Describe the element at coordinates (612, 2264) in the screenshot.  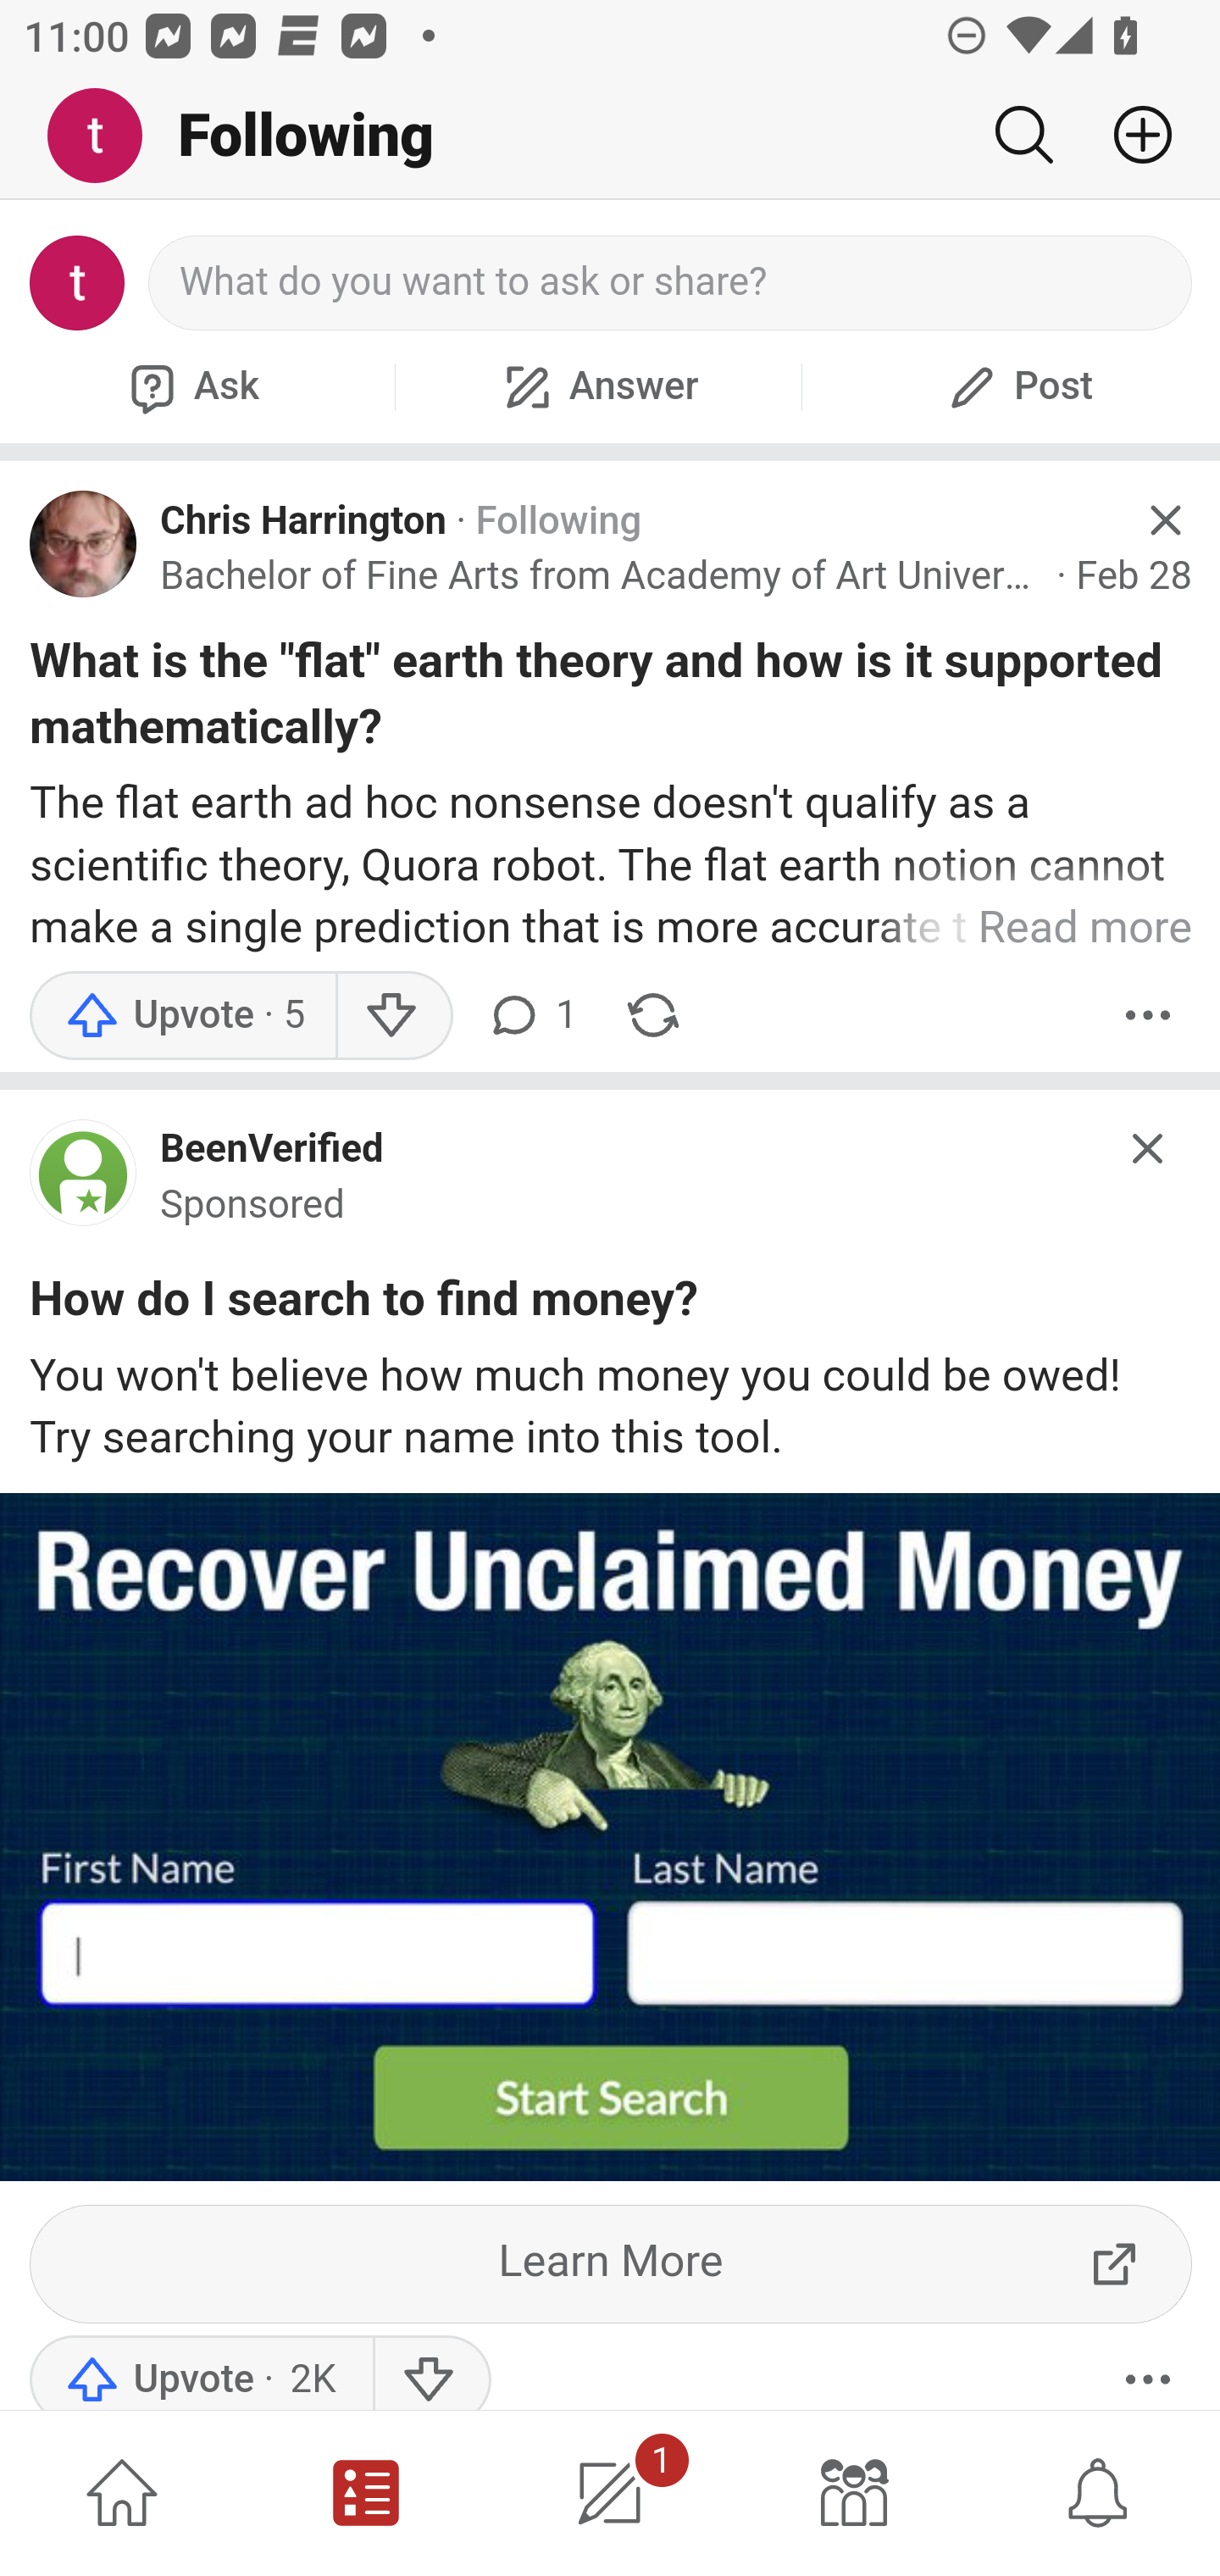
I see `Learn More ExternalLink` at that location.